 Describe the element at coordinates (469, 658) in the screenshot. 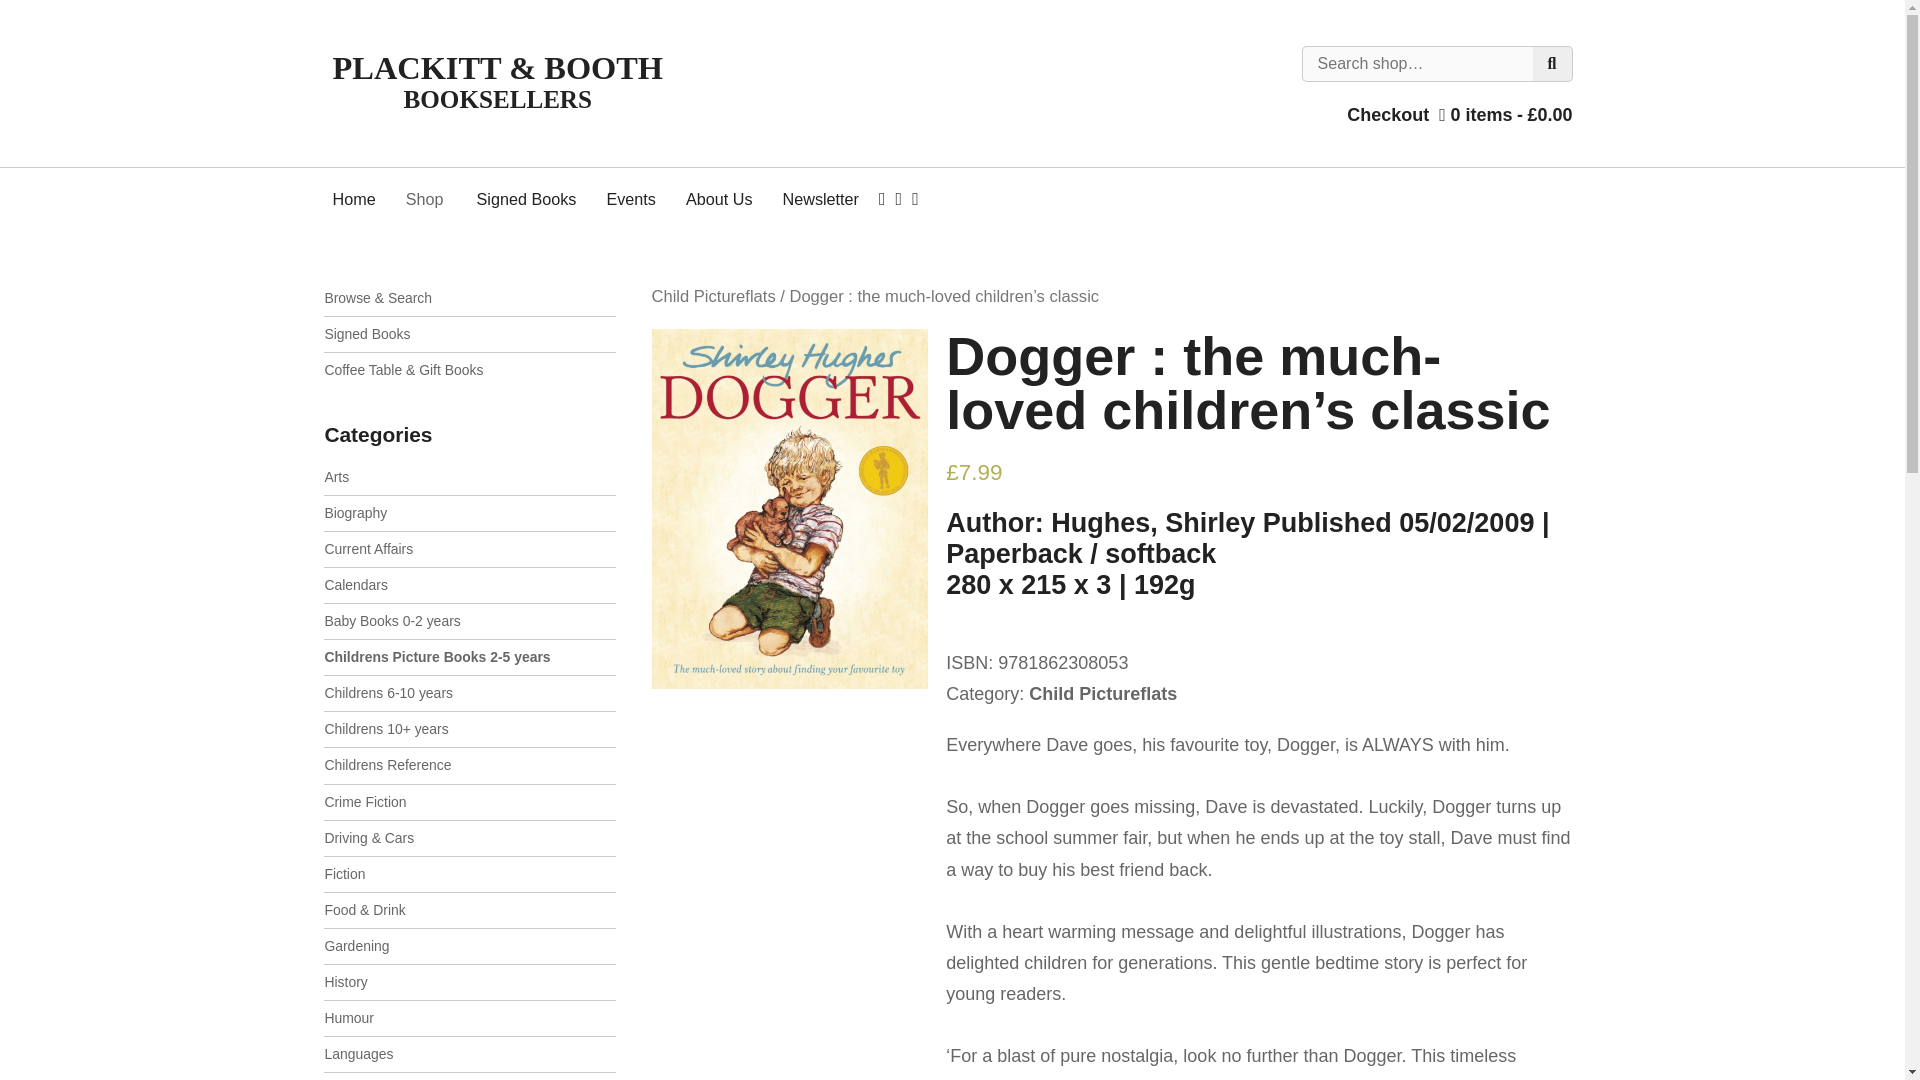

I see `Childrens Picture Books 2-5 years` at that location.